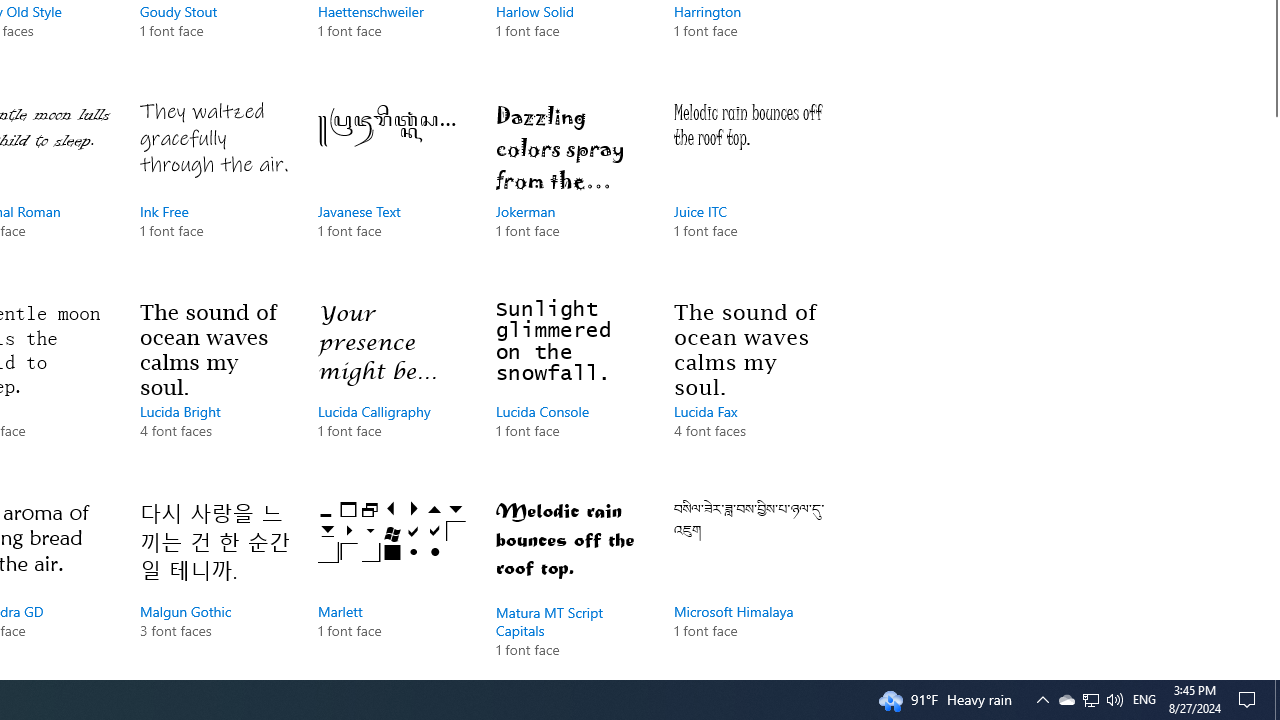  I want to click on Ink Free, 1 font face, so click(1277, 700).